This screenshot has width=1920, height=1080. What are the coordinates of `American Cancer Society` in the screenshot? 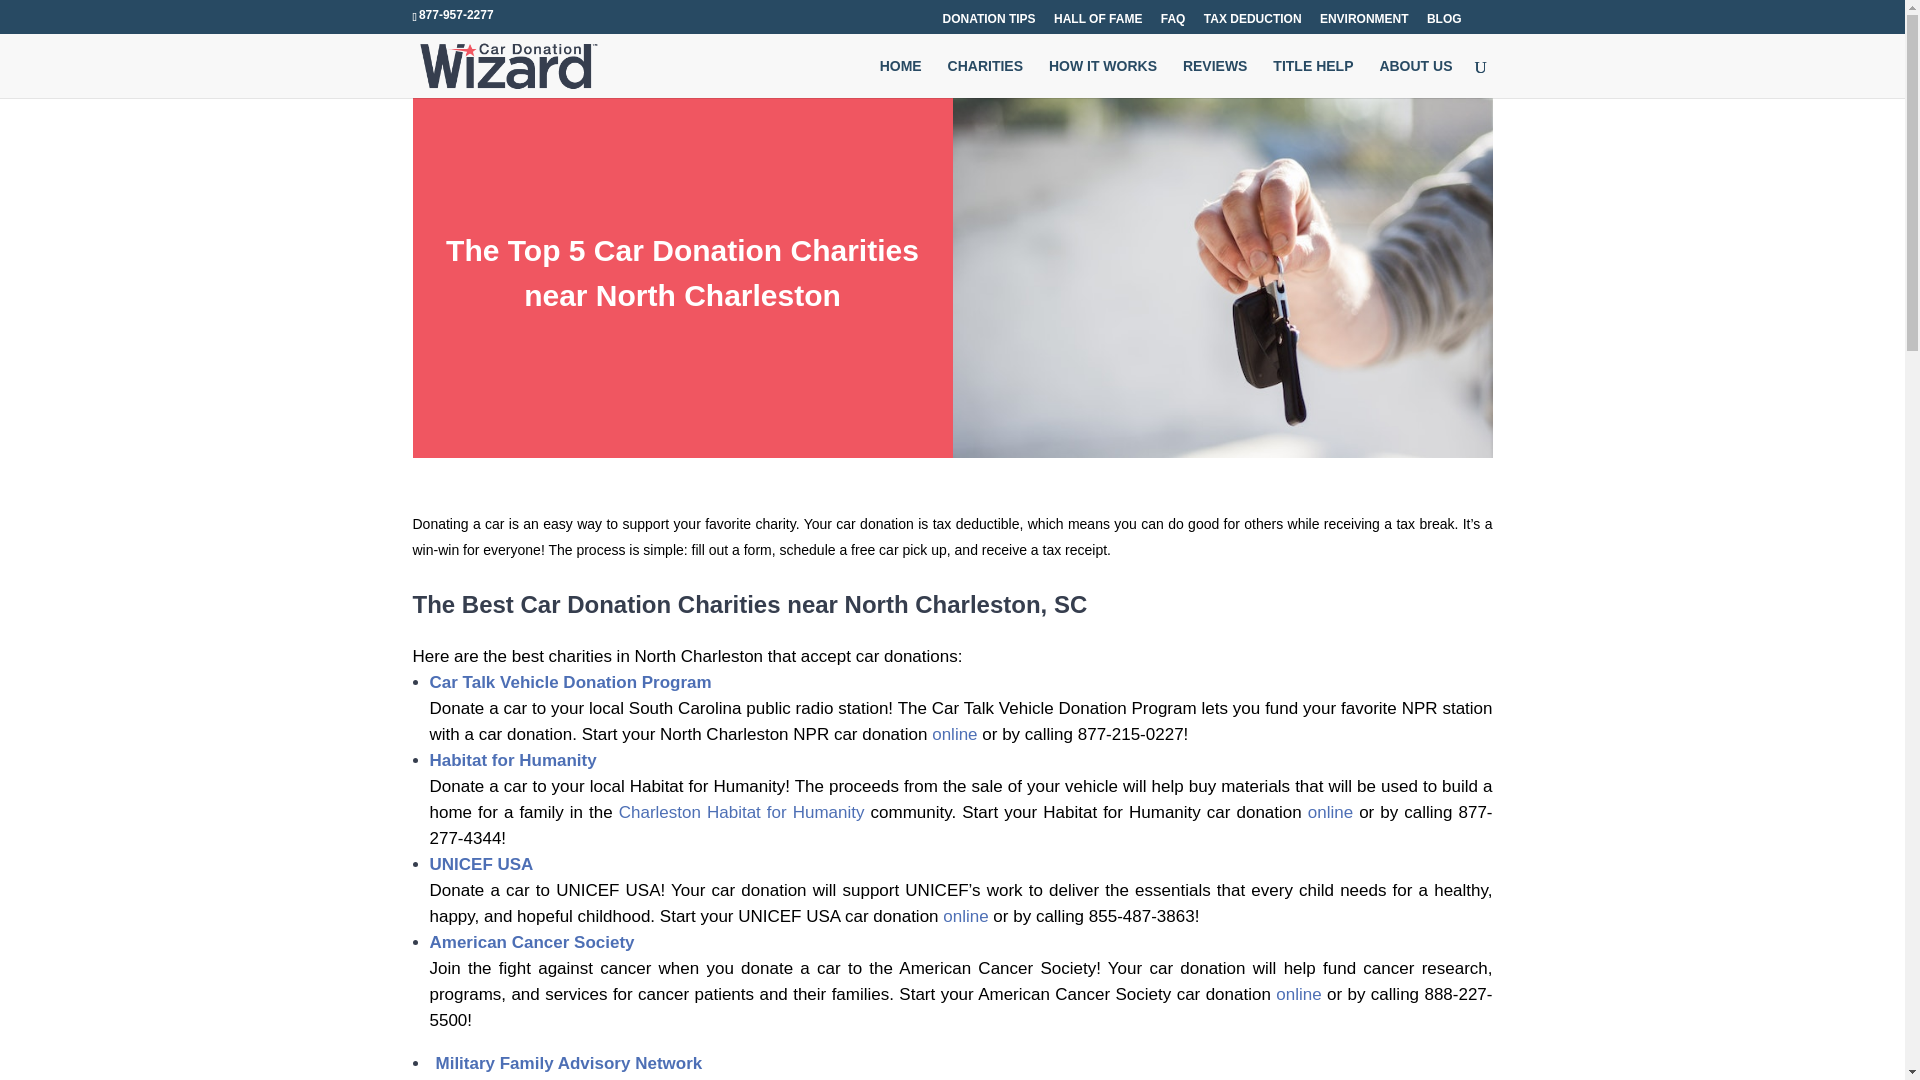 It's located at (532, 942).